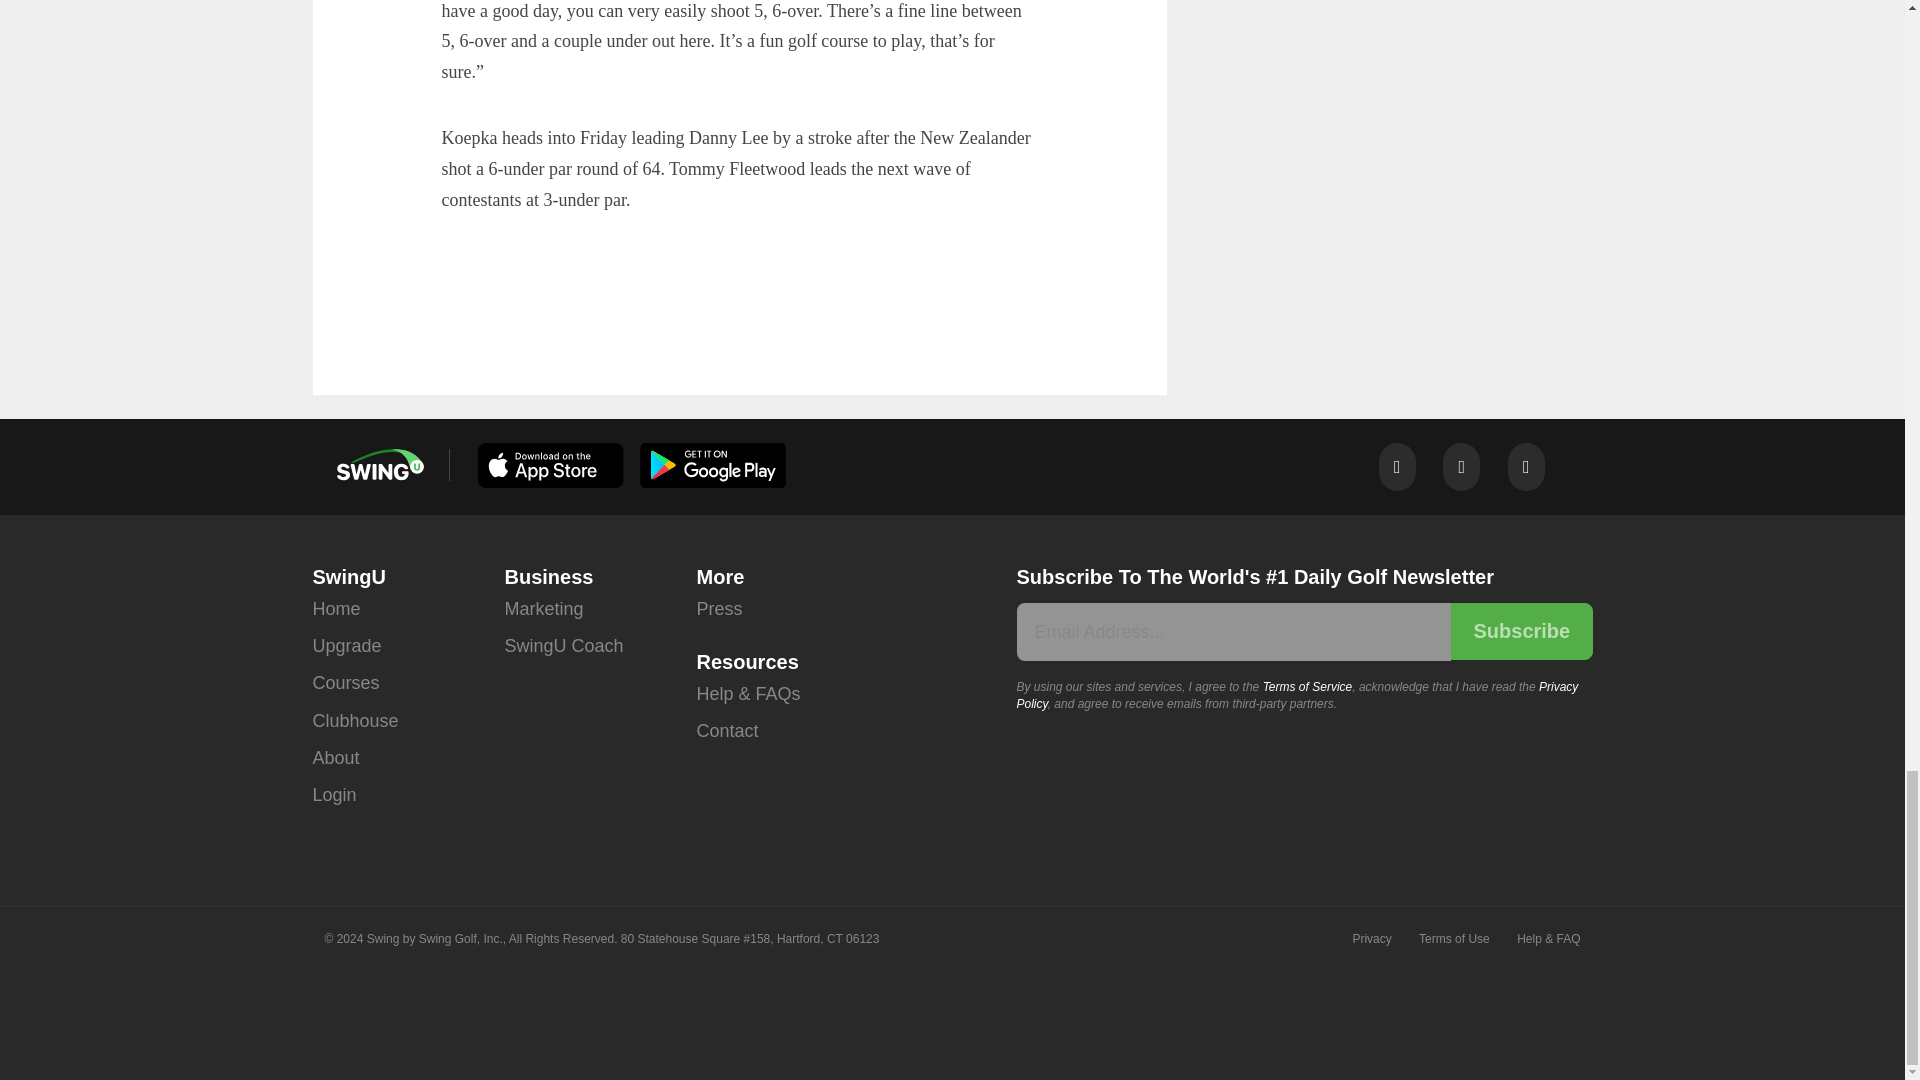 The height and width of the screenshot is (1080, 1920). What do you see at coordinates (336, 608) in the screenshot?
I see `Home` at bounding box center [336, 608].